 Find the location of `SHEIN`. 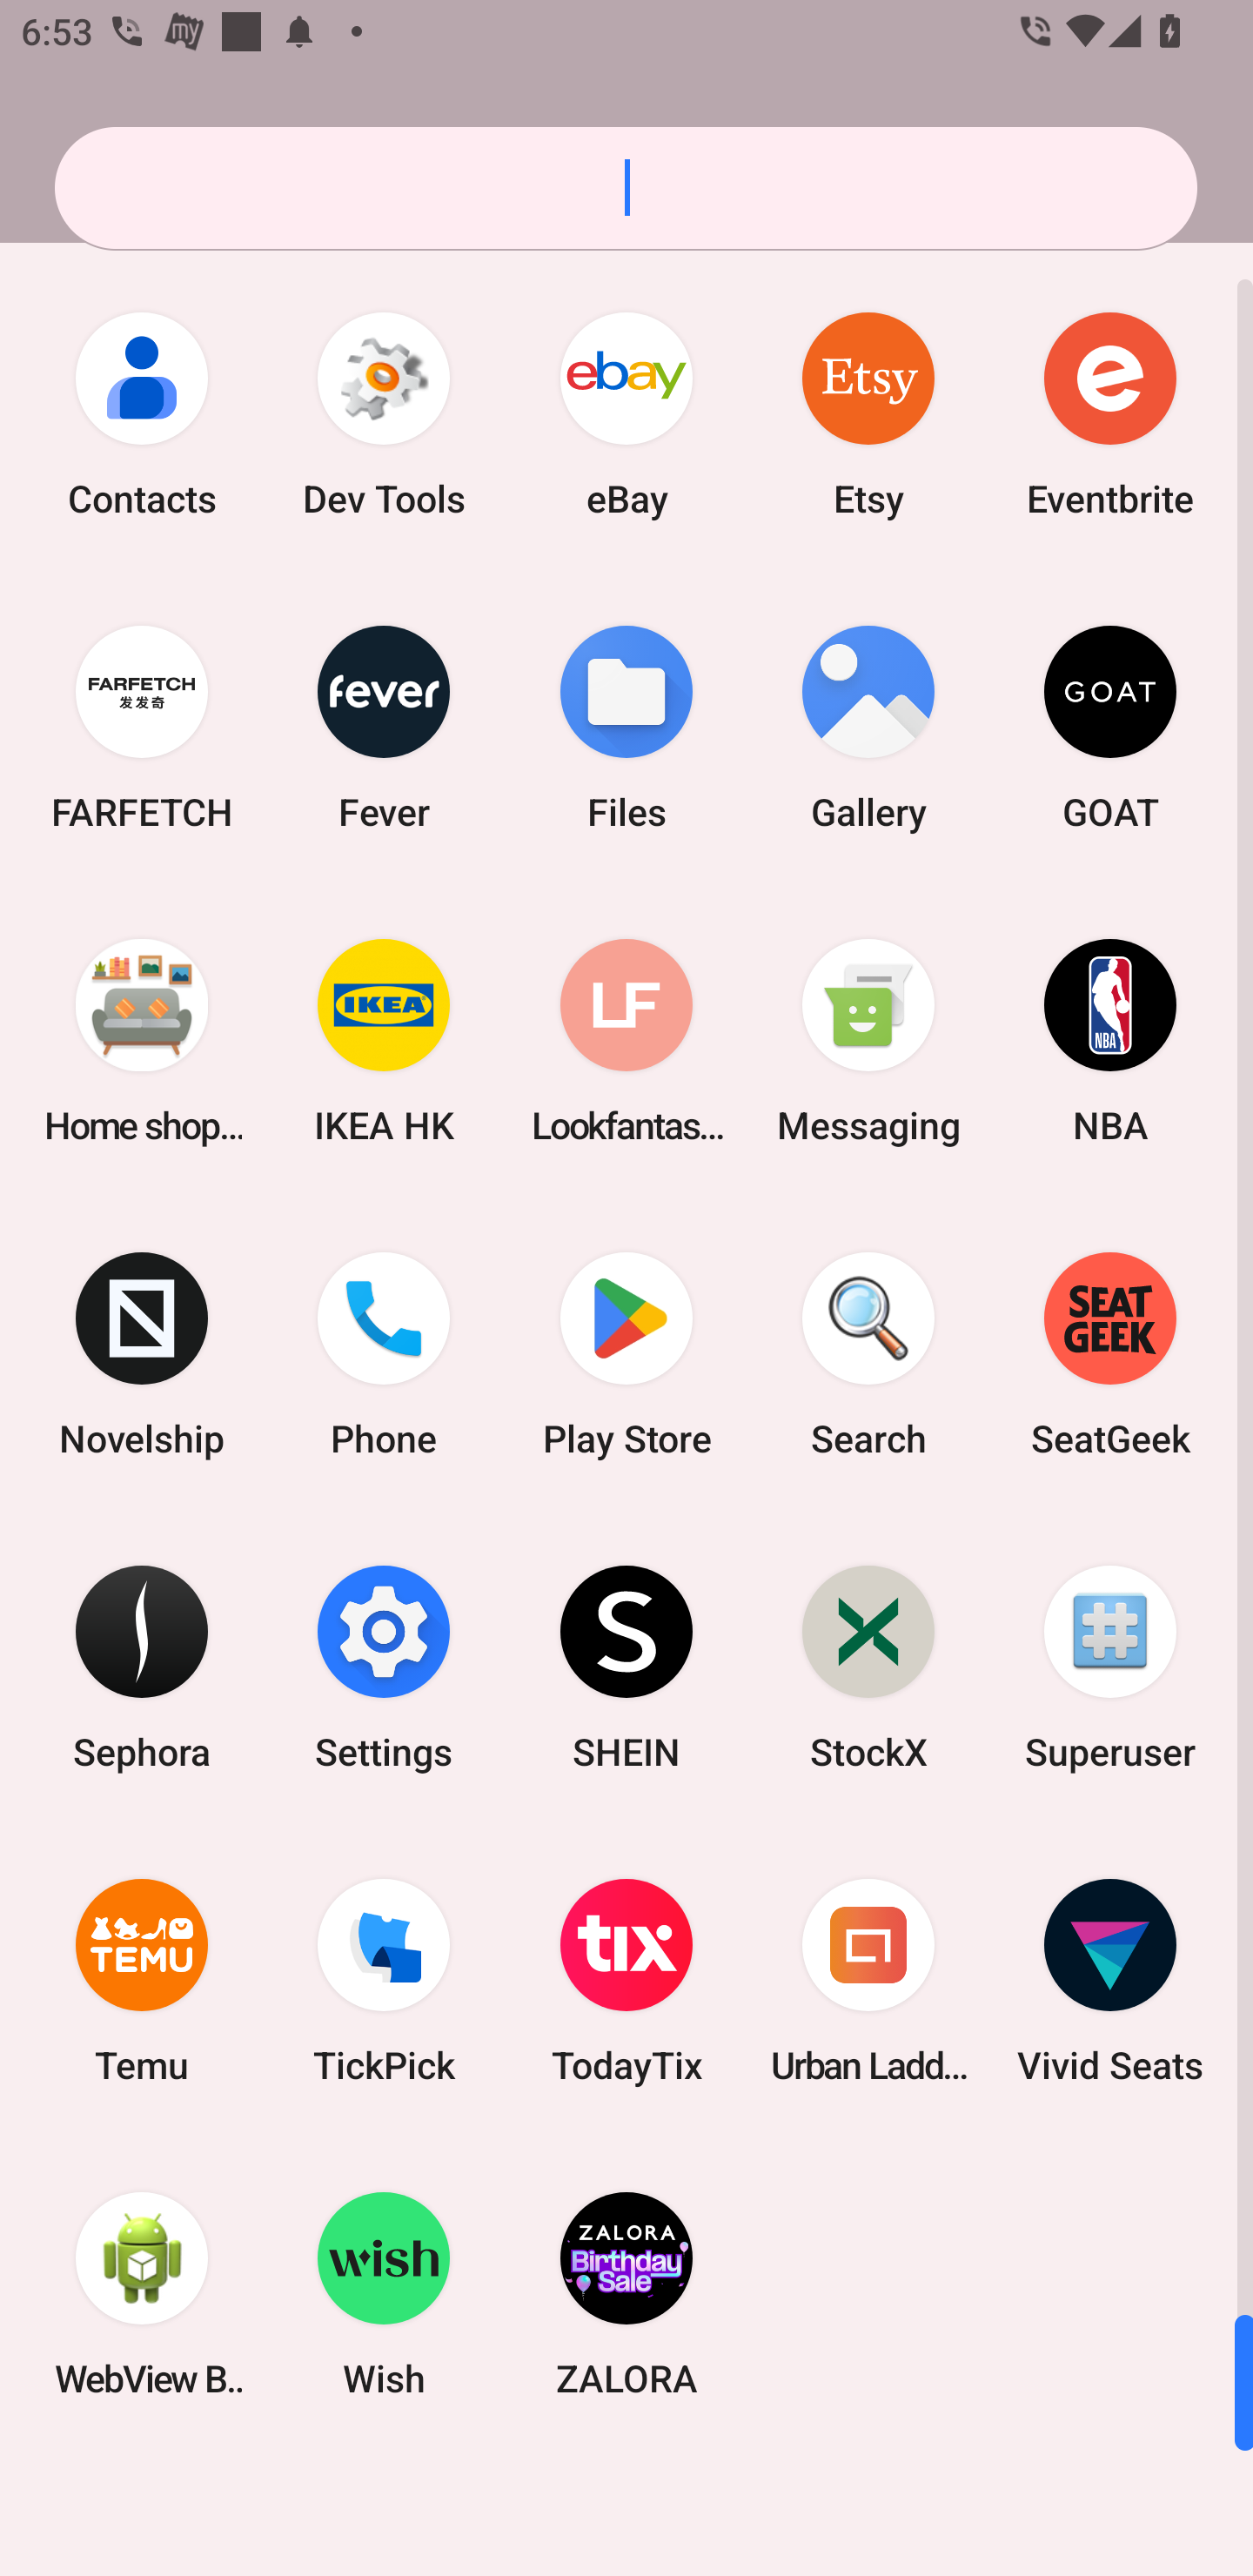

SHEIN is located at coordinates (626, 1666).